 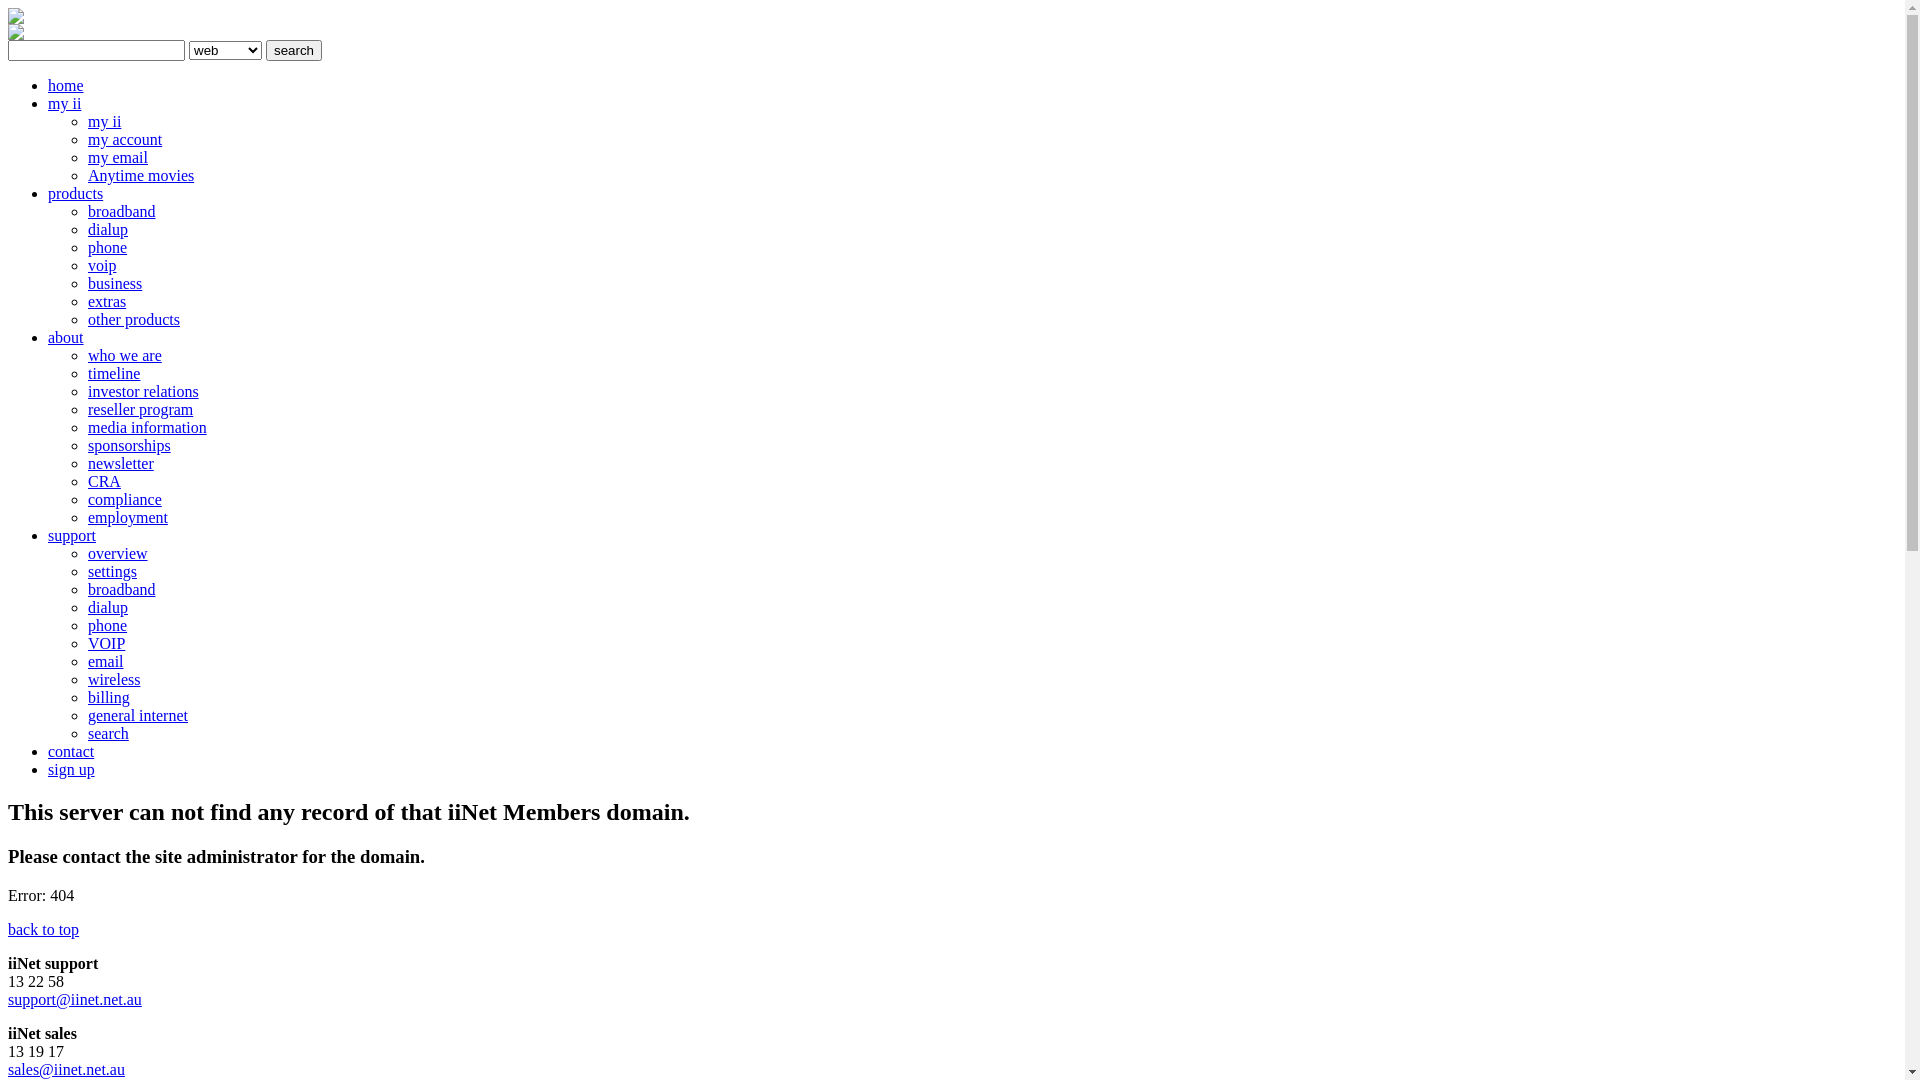 What do you see at coordinates (125, 140) in the screenshot?
I see `my account` at bounding box center [125, 140].